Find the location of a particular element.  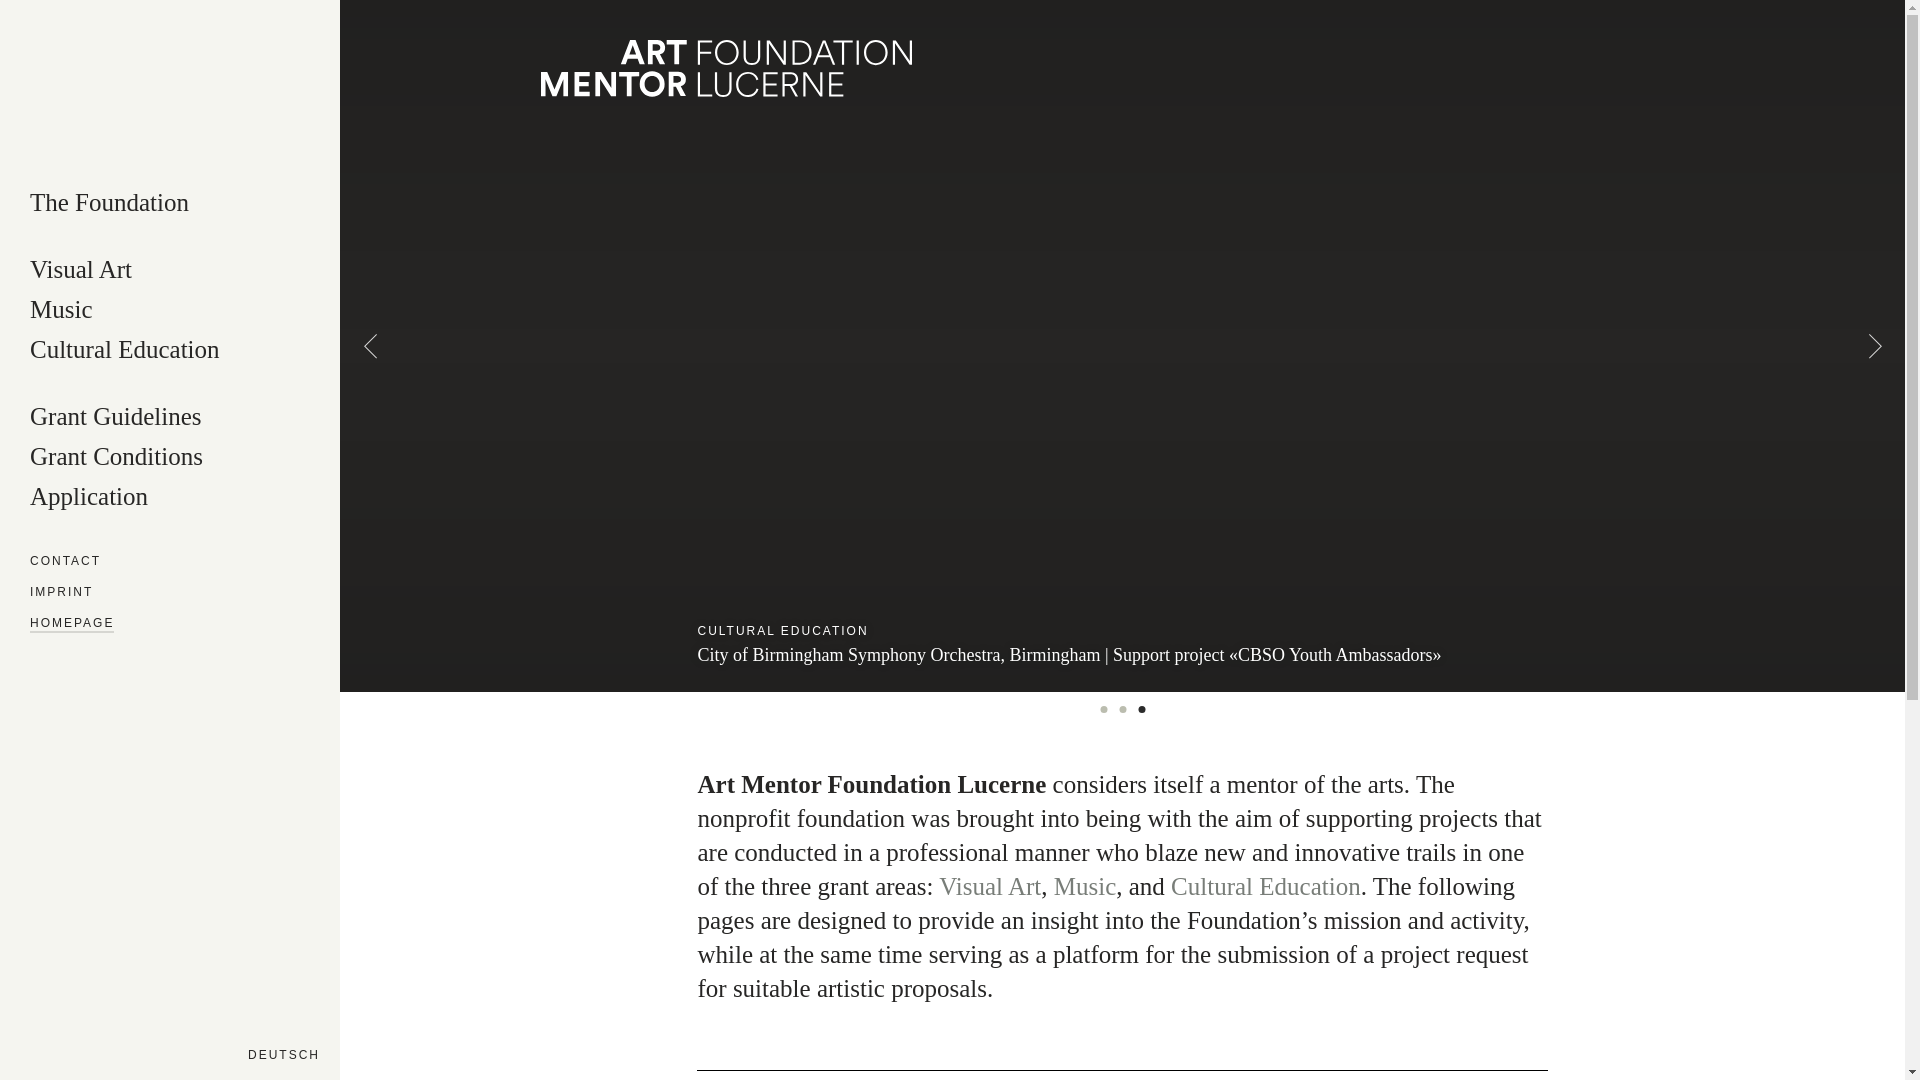

Visual Art is located at coordinates (990, 886).